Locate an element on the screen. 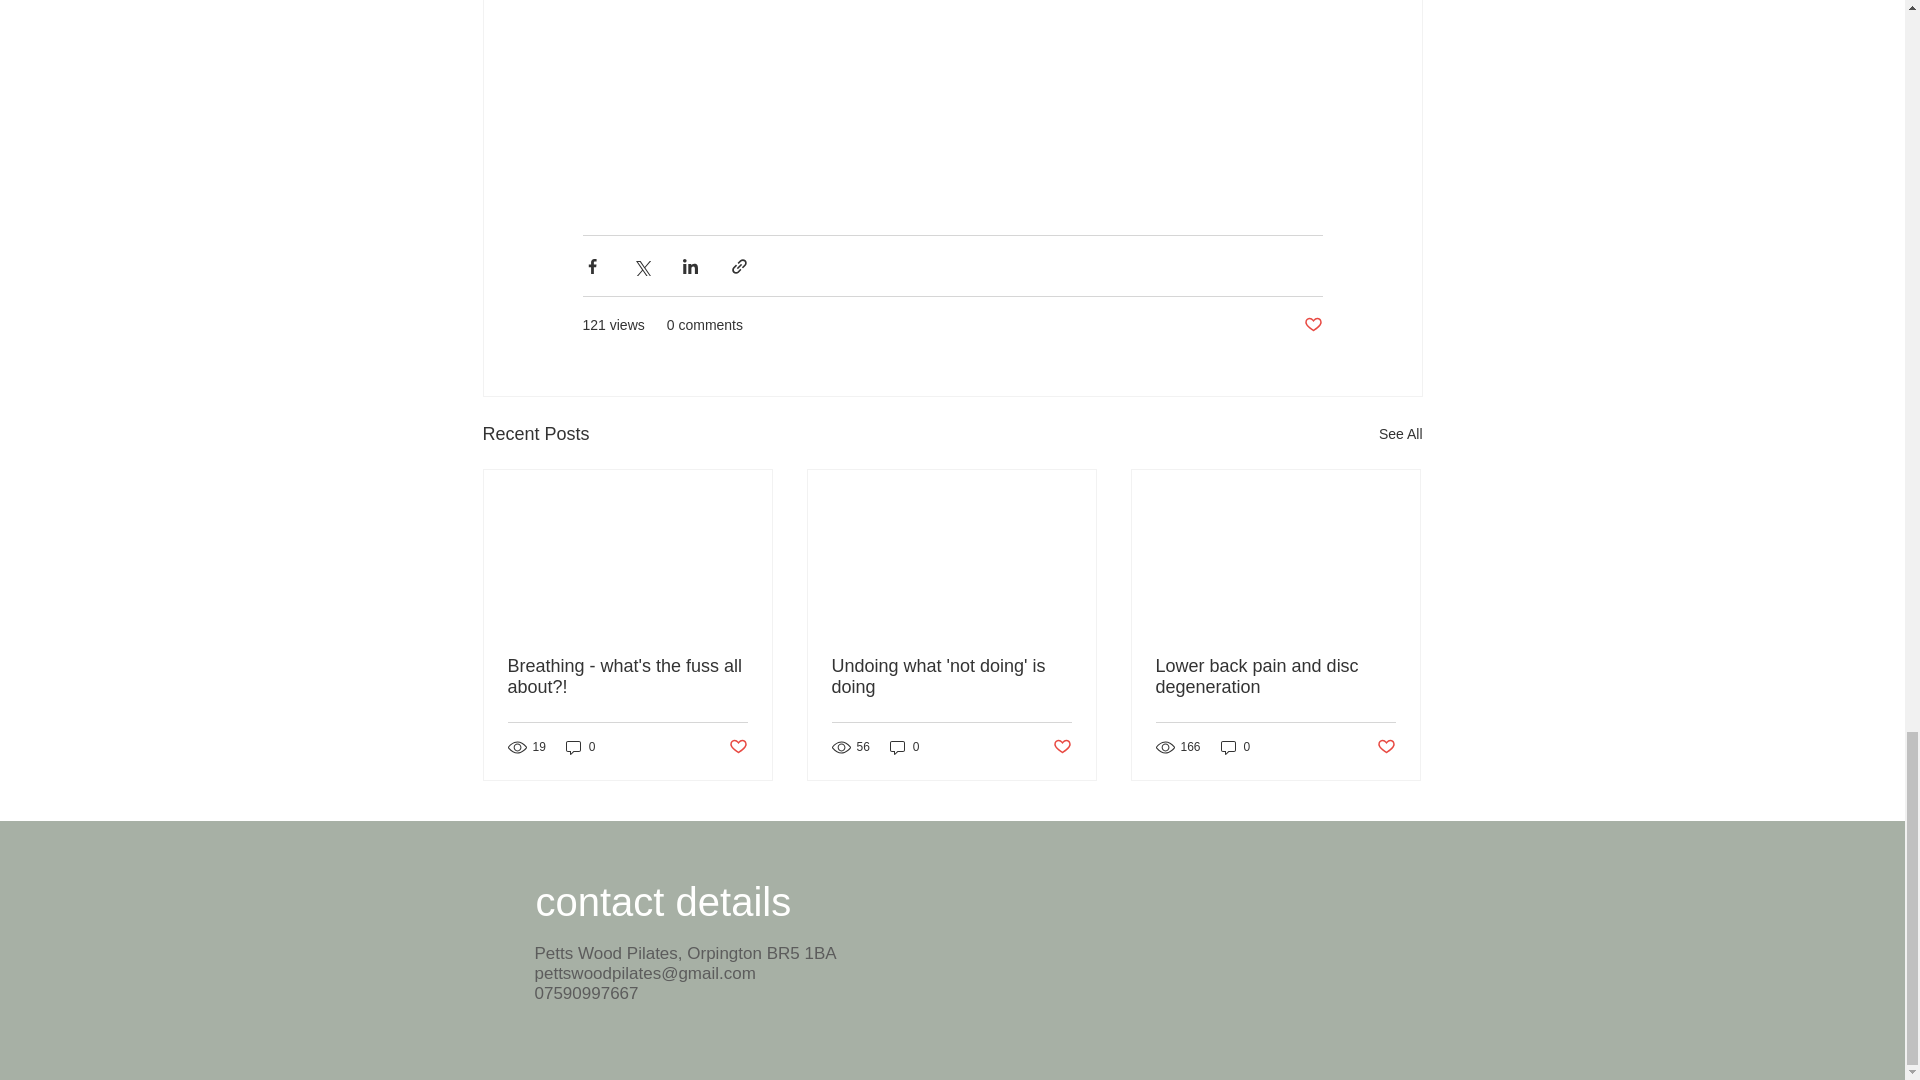 This screenshot has width=1920, height=1080. Breathing - what's the fuss all about?! is located at coordinates (628, 676).